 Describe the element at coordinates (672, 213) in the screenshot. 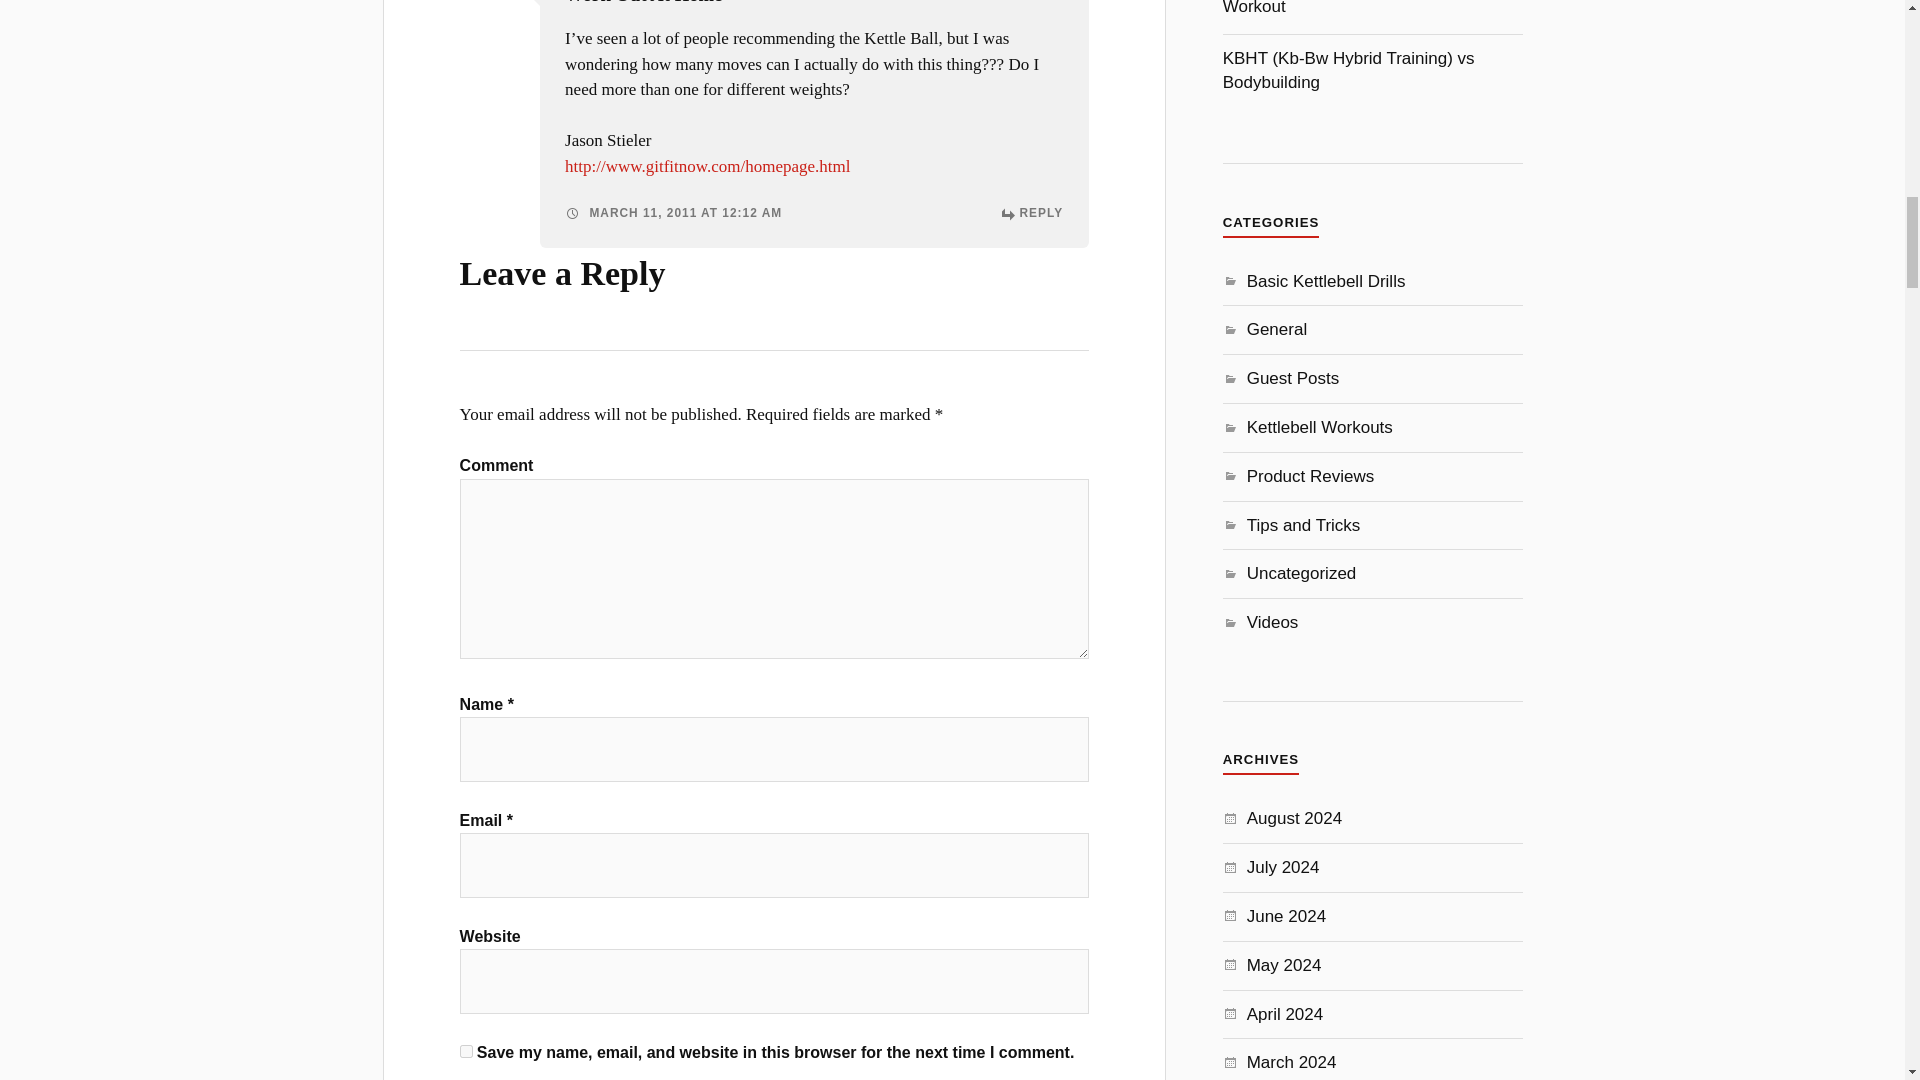

I see `MARCH 11, 2011 AT 12:12 AM` at that location.